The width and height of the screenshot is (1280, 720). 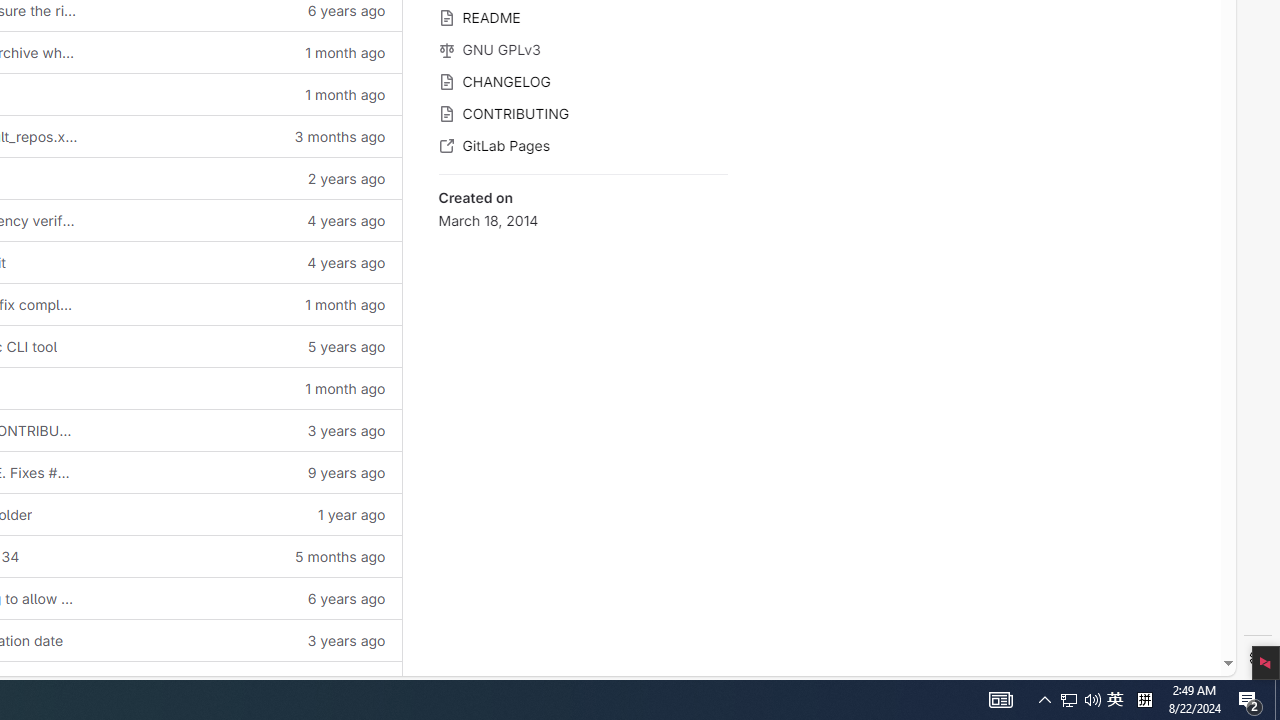 What do you see at coordinates (582, 48) in the screenshot?
I see `GNU GPLv3` at bounding box center [582, 48].